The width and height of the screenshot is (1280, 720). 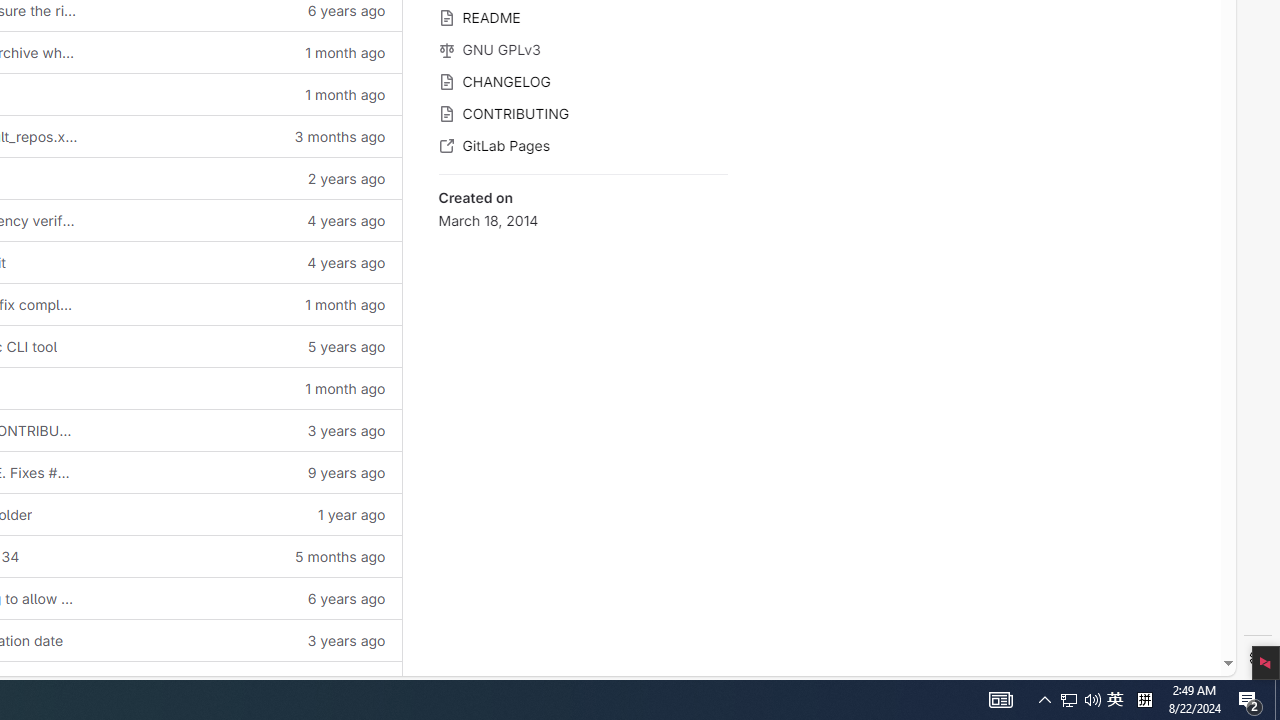 What do you see at coordinates (582, 48) in the screenshot?
I see `GNU GPLv3` at bounding box center [582, 48].